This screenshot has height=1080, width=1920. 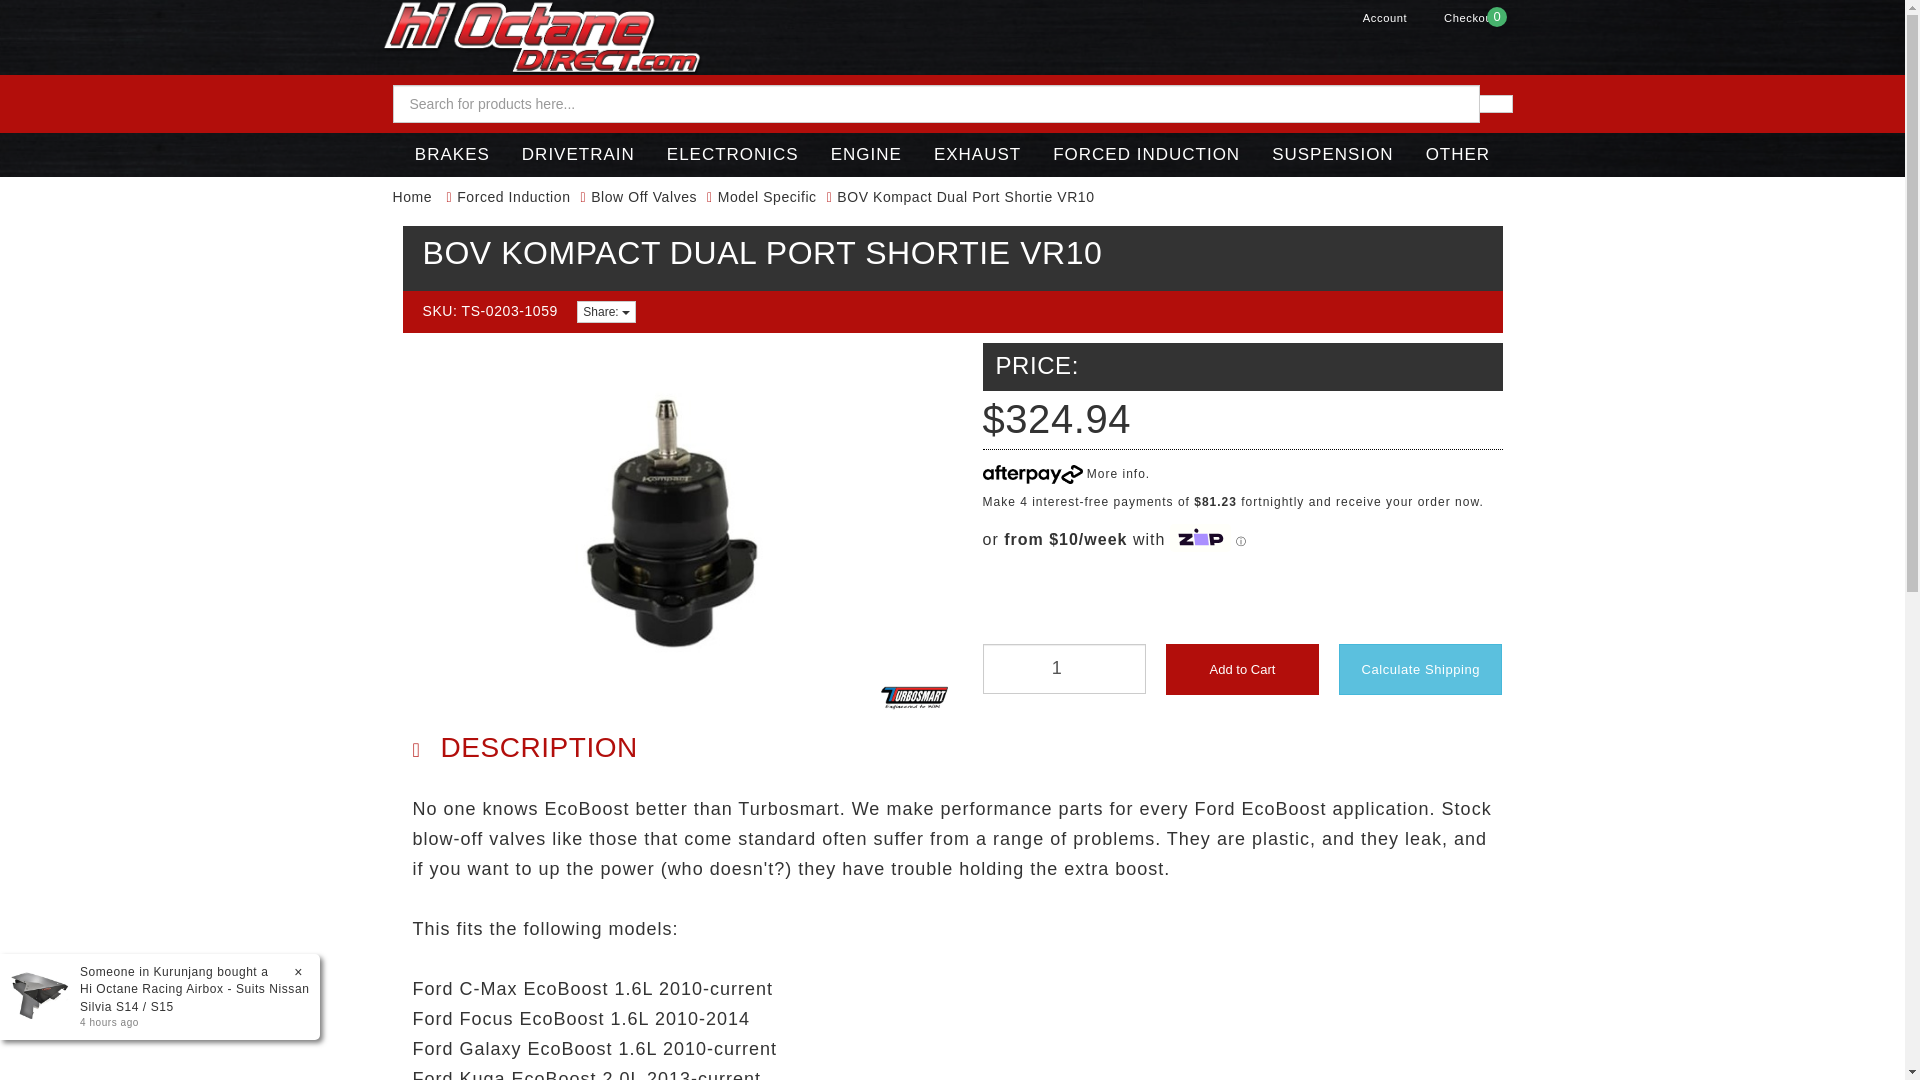 I want to click on Add to Cart, so click(x=1384, y=17).